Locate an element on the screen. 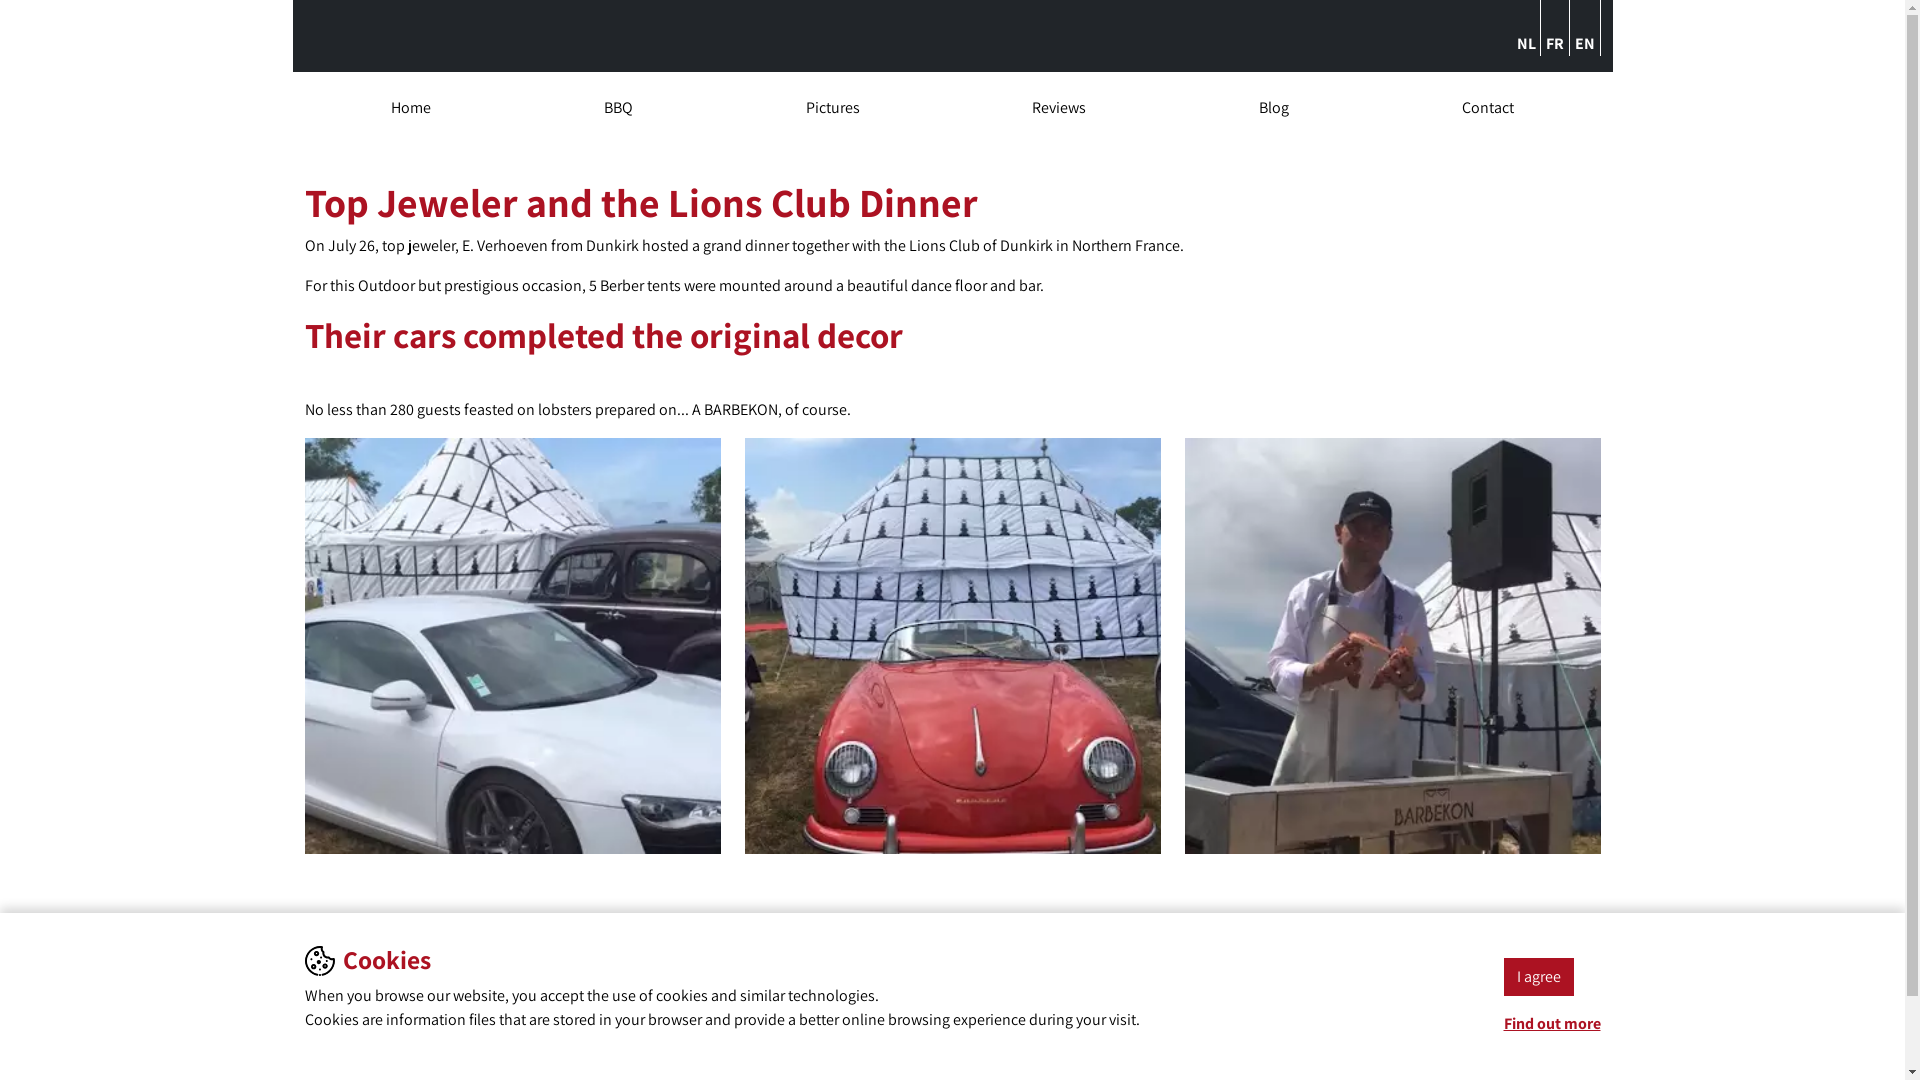 The height and width of the screenshot is (1080, 1920). tent en bbq -  - Top Jeweler and the Lions Club Dinner is located at coordinates (1392, 646).